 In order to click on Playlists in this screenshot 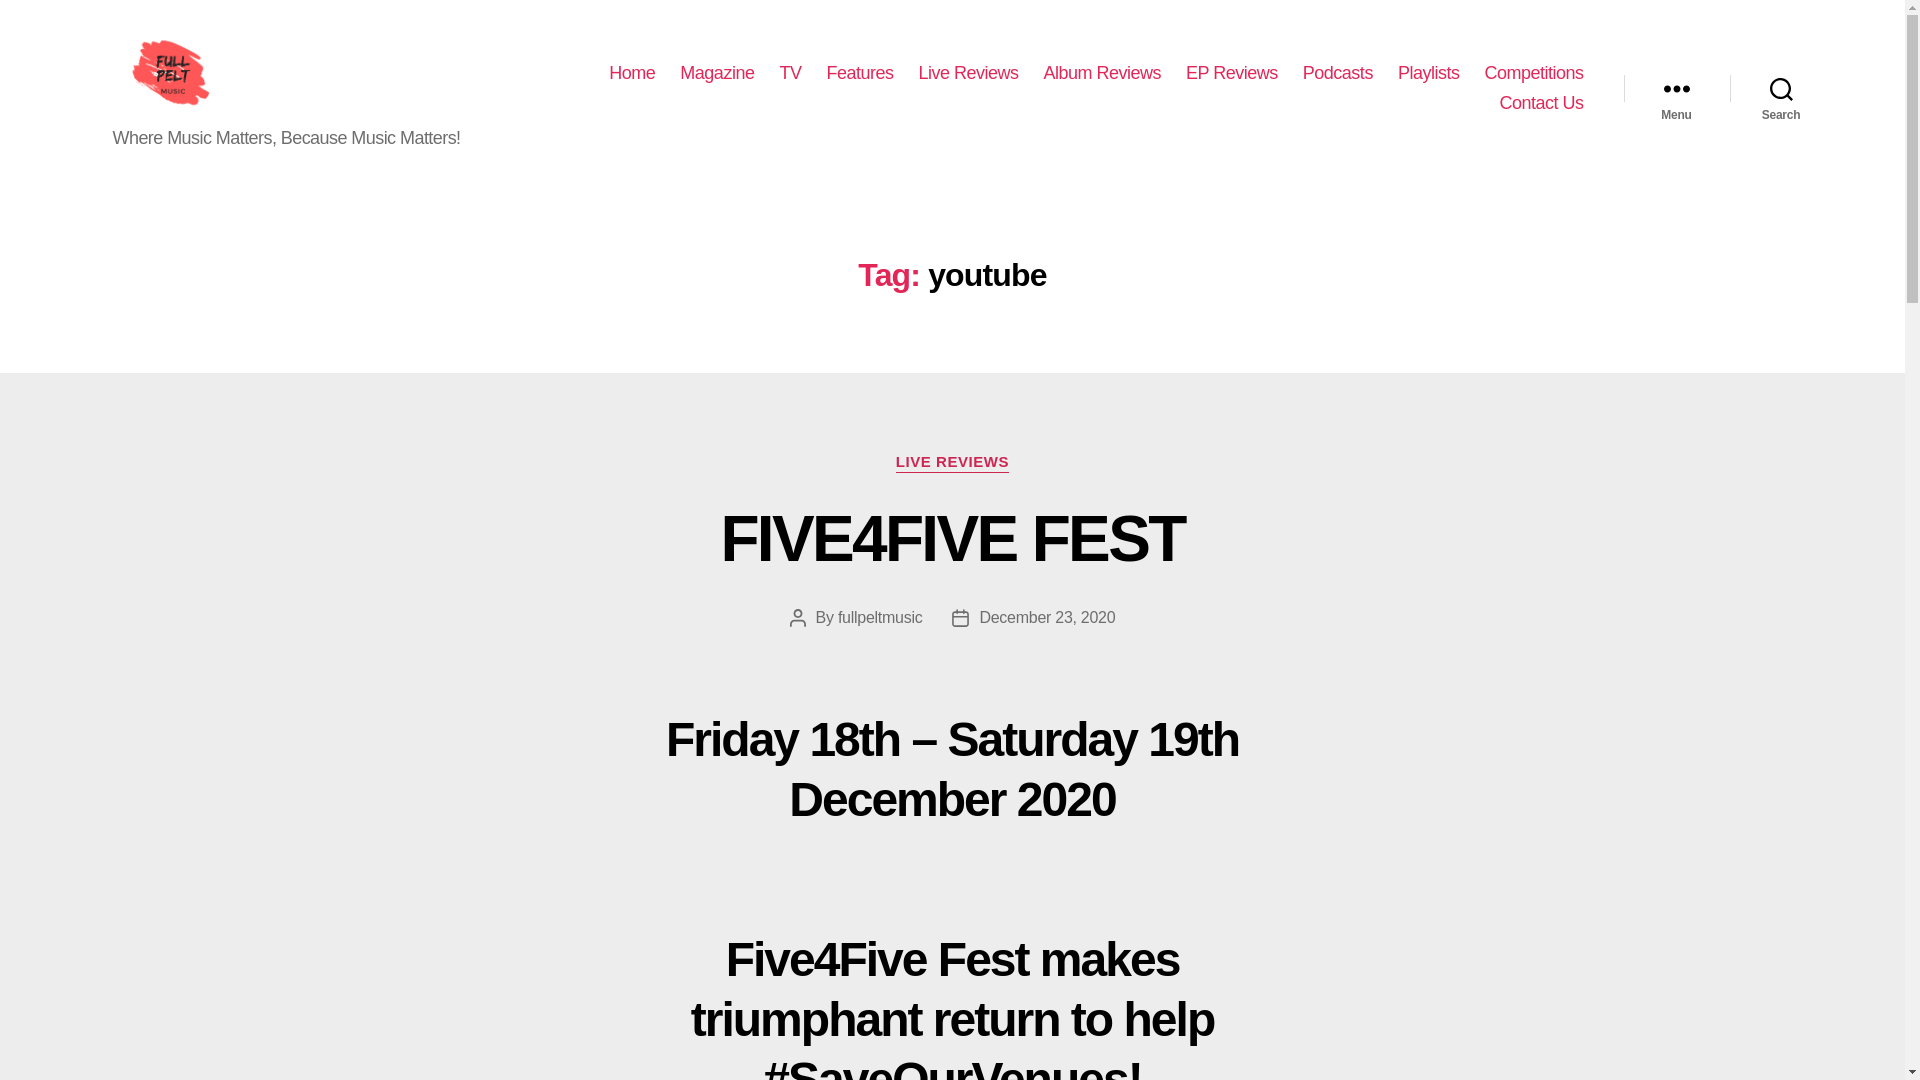, I will do `click(1428, 74)`.